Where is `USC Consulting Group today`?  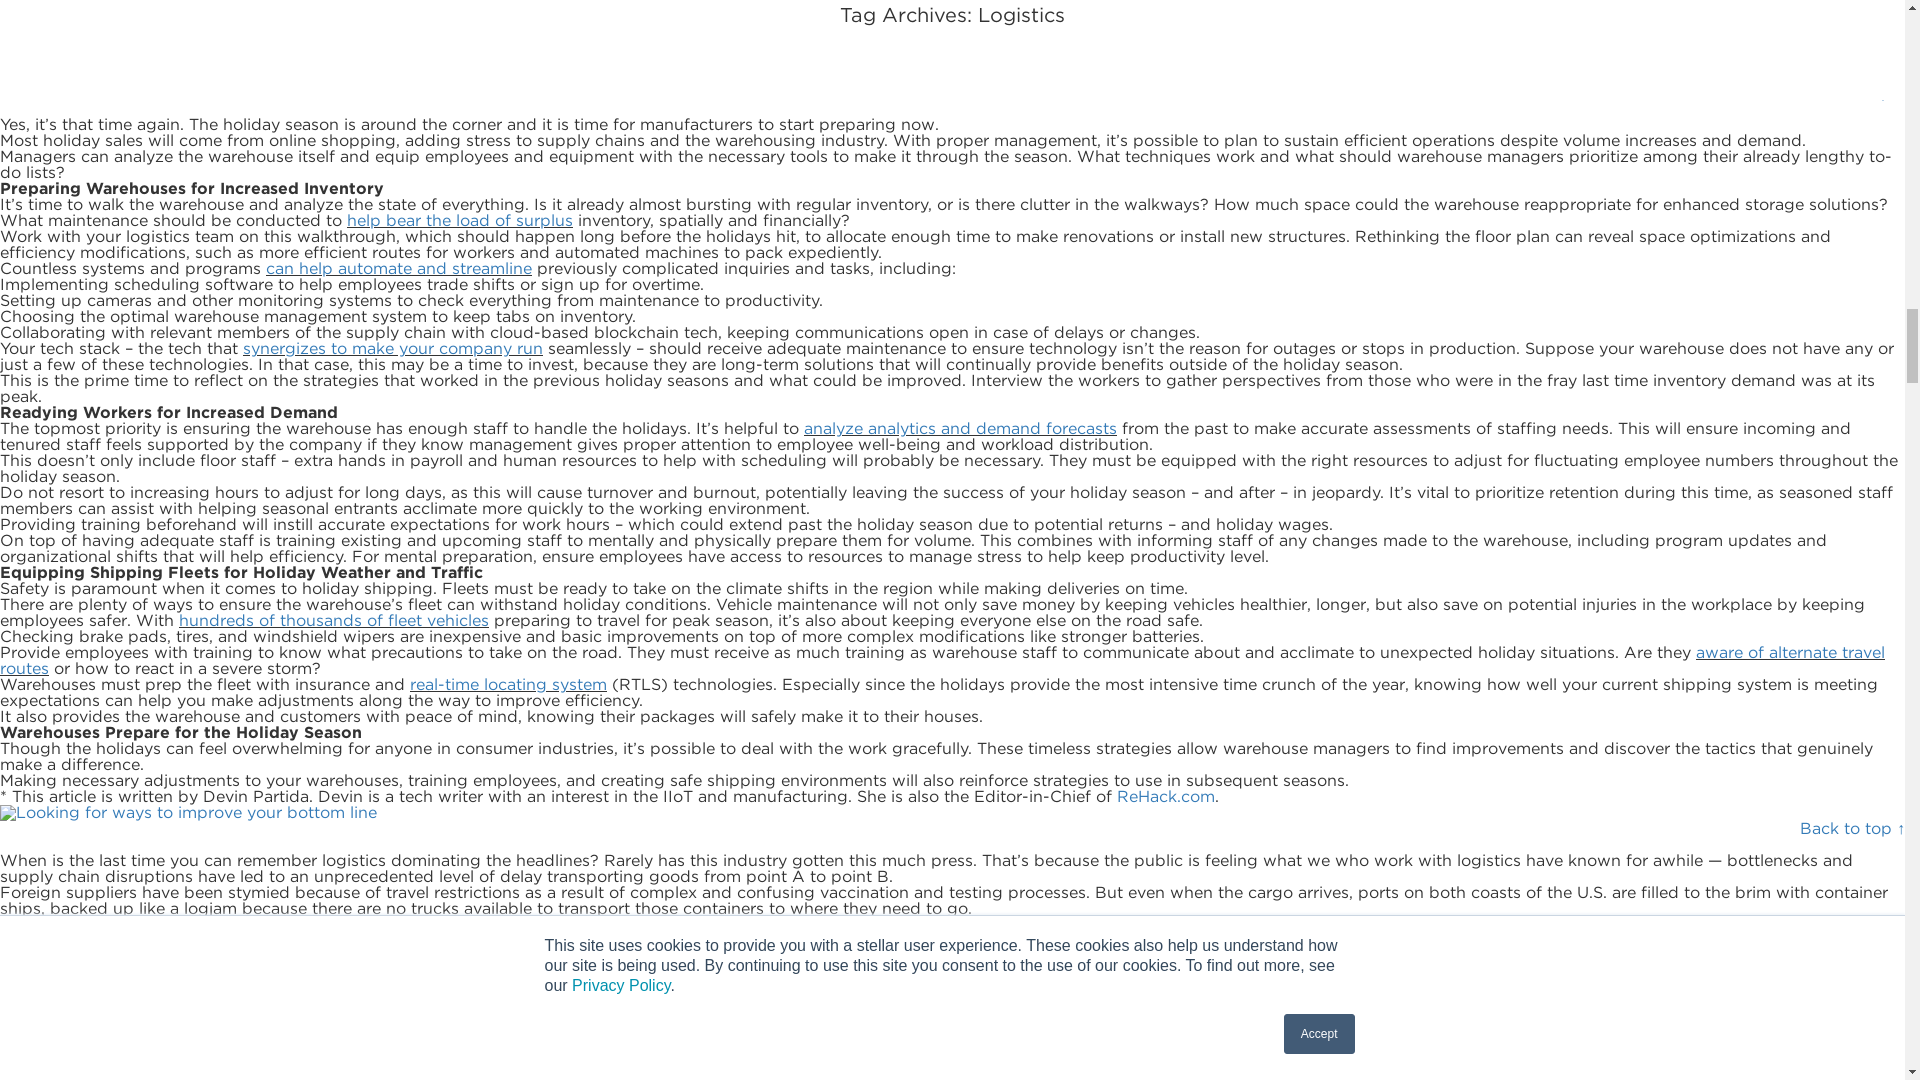 USC Consulting Group today is located at coordinates (934, 68).